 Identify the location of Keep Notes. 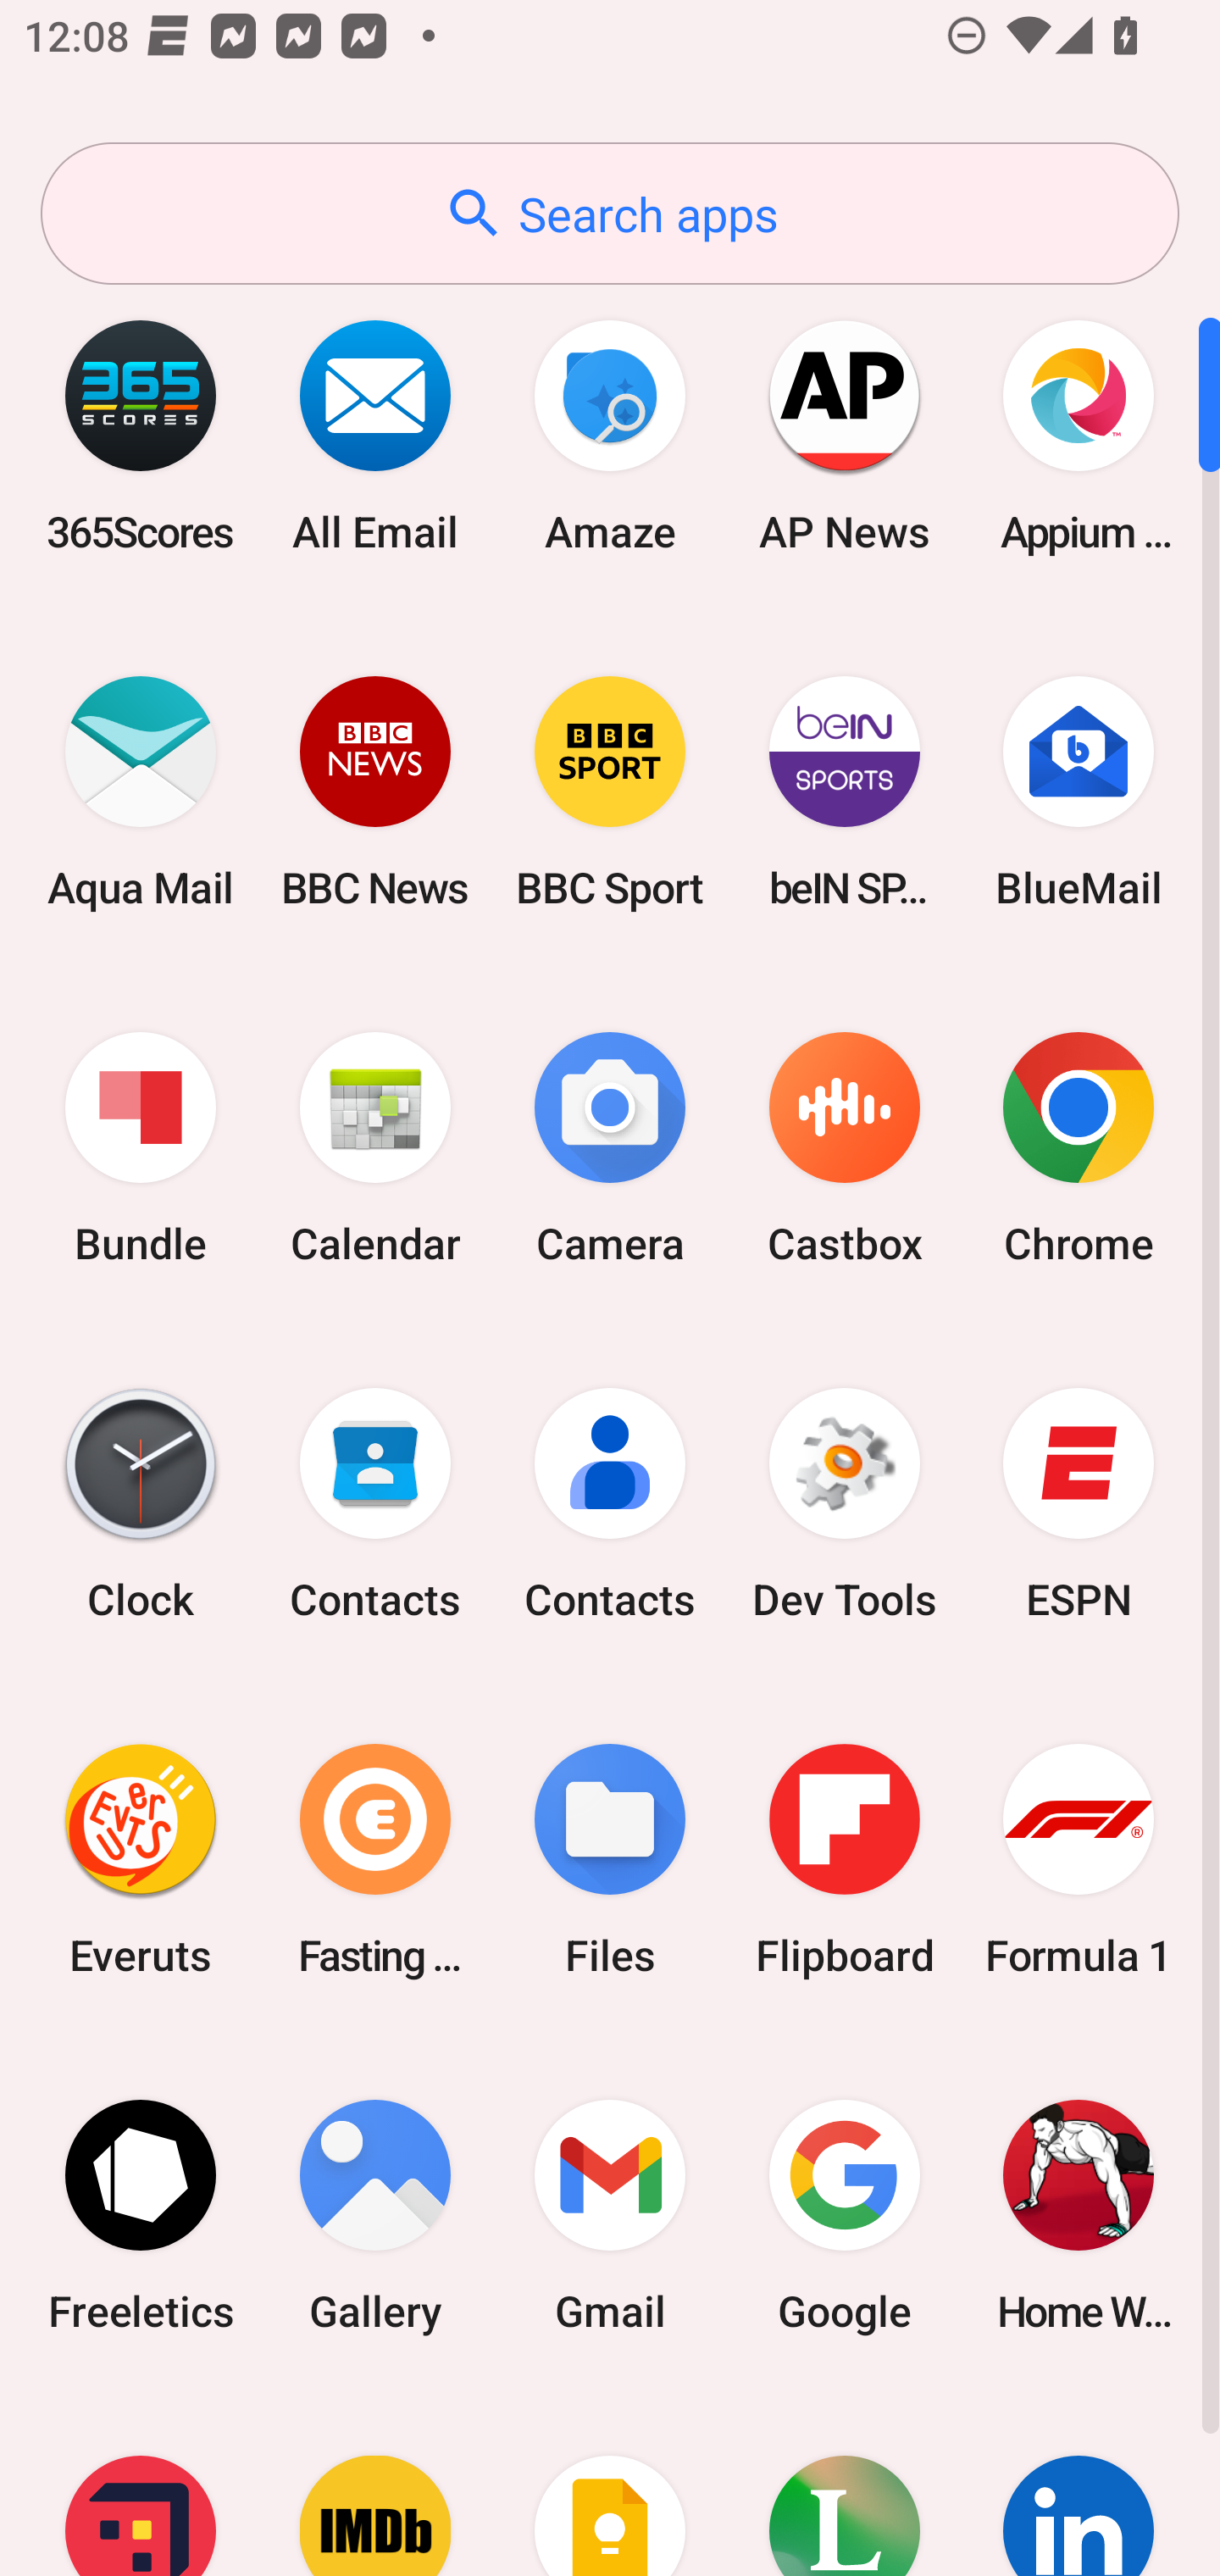
(610, 2484).